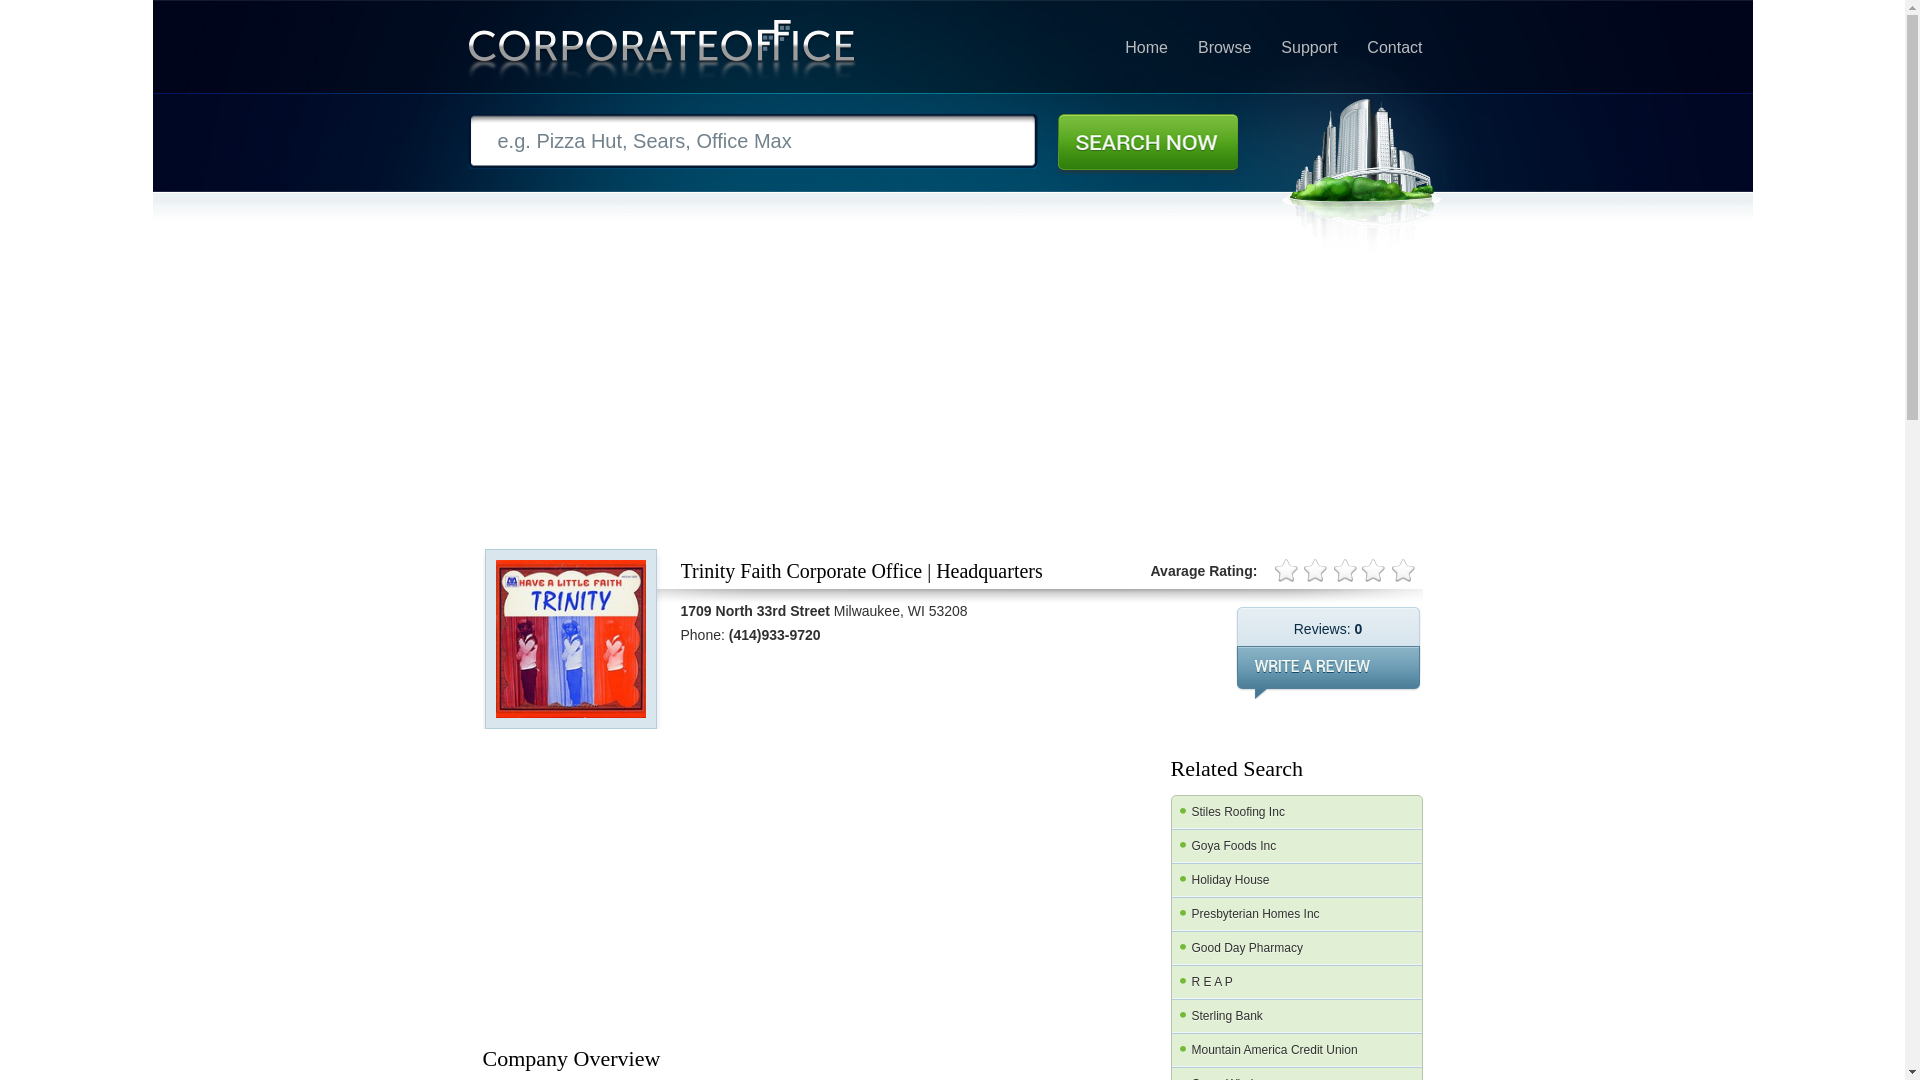 The height and width of the screenshot is (1080, 1920). Describe the element at coordinates (1224, 48) in the screenshot. I see `Browse` at that location.